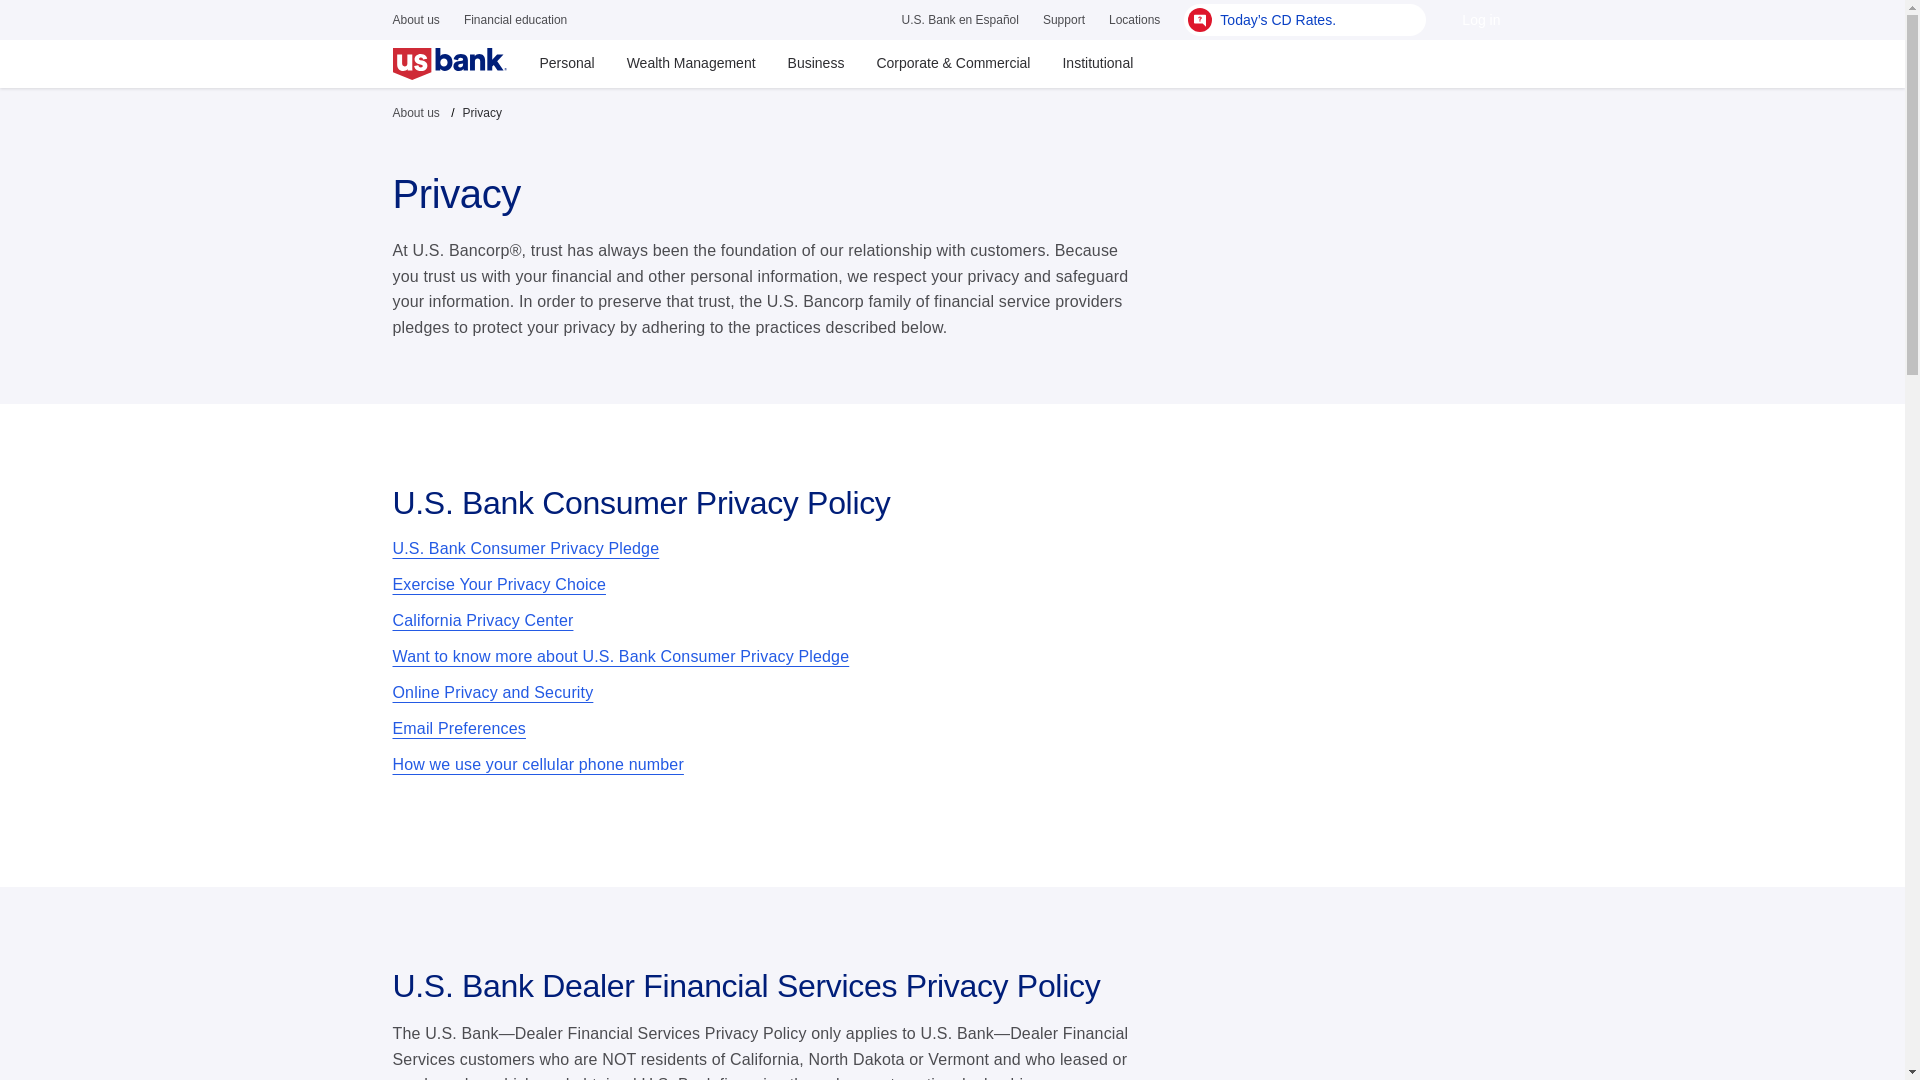 The width and height of the screenshot is (1920, 1080). What do you see at coordinates (1134, 19) in the screenshot?
I see `Locations` at bounding box center [1134, 19].